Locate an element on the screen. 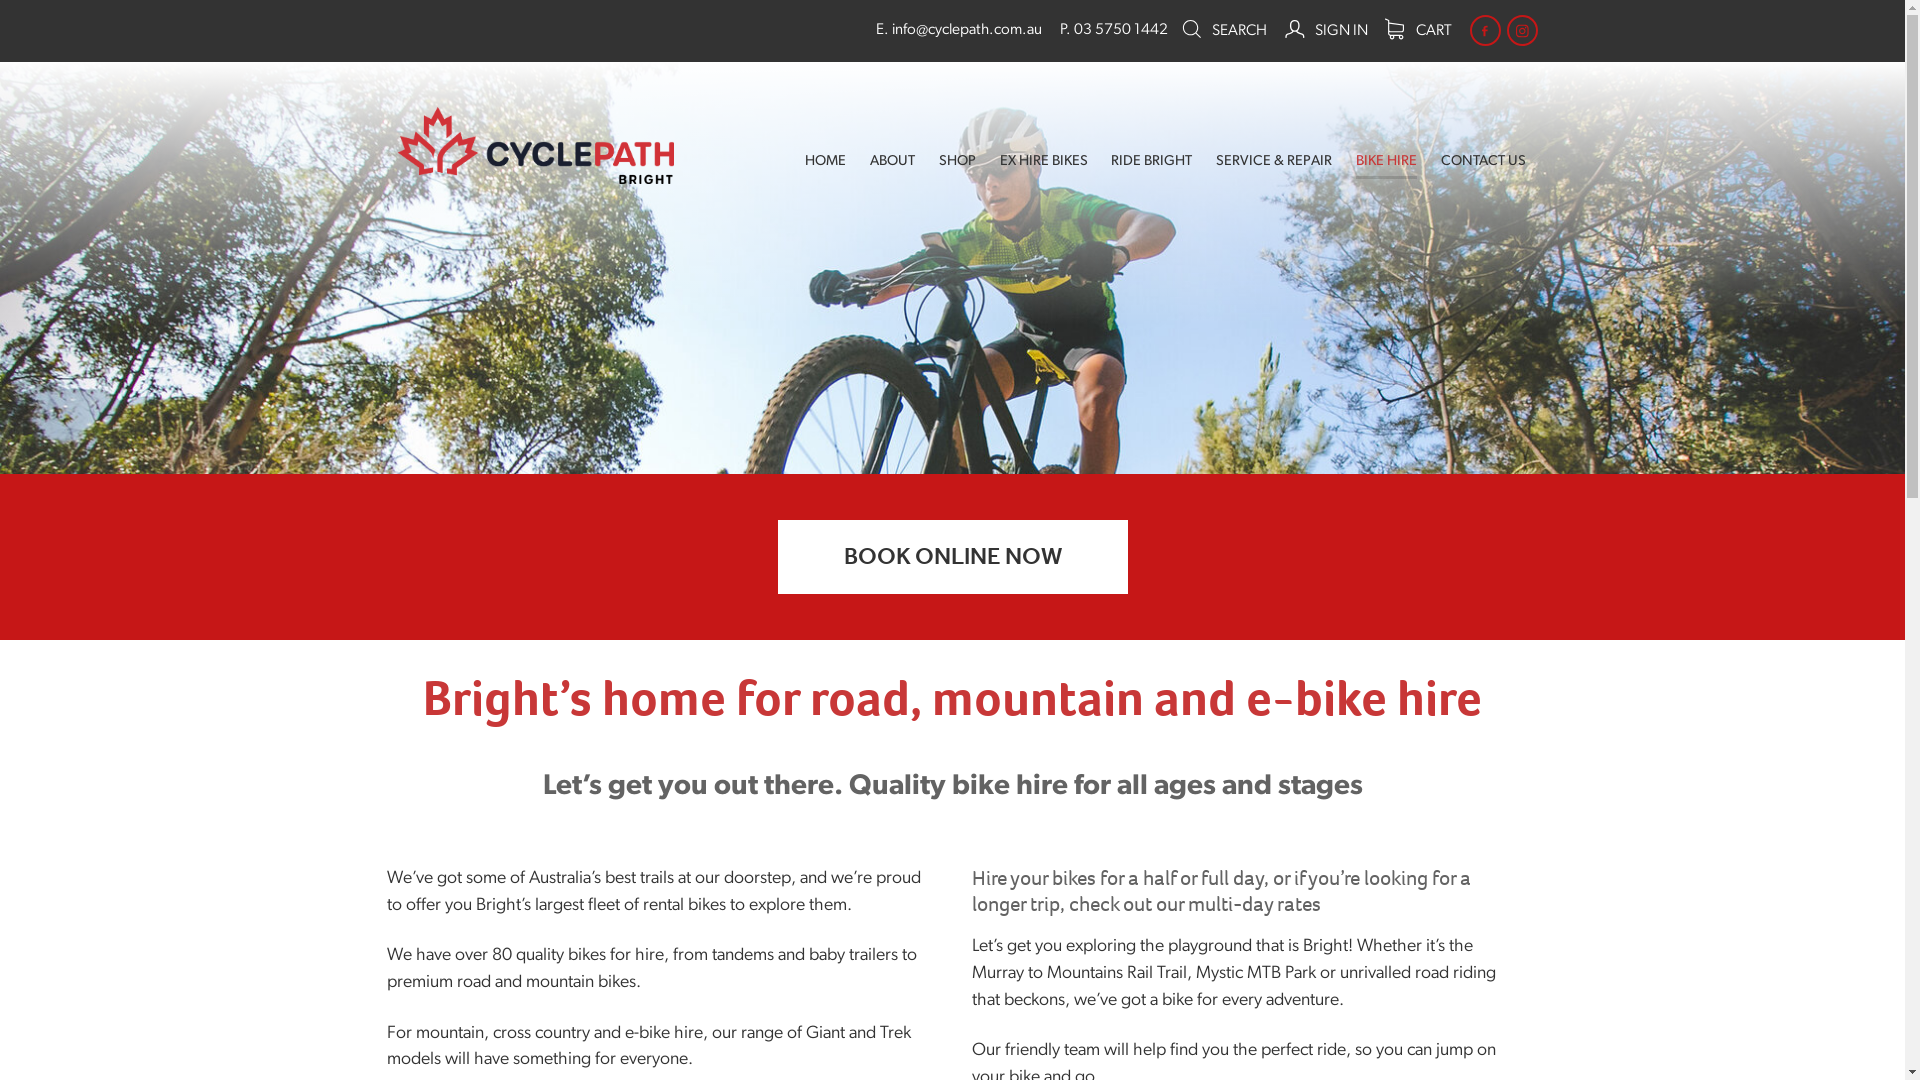  HOME is located at coordinates (826, 162).